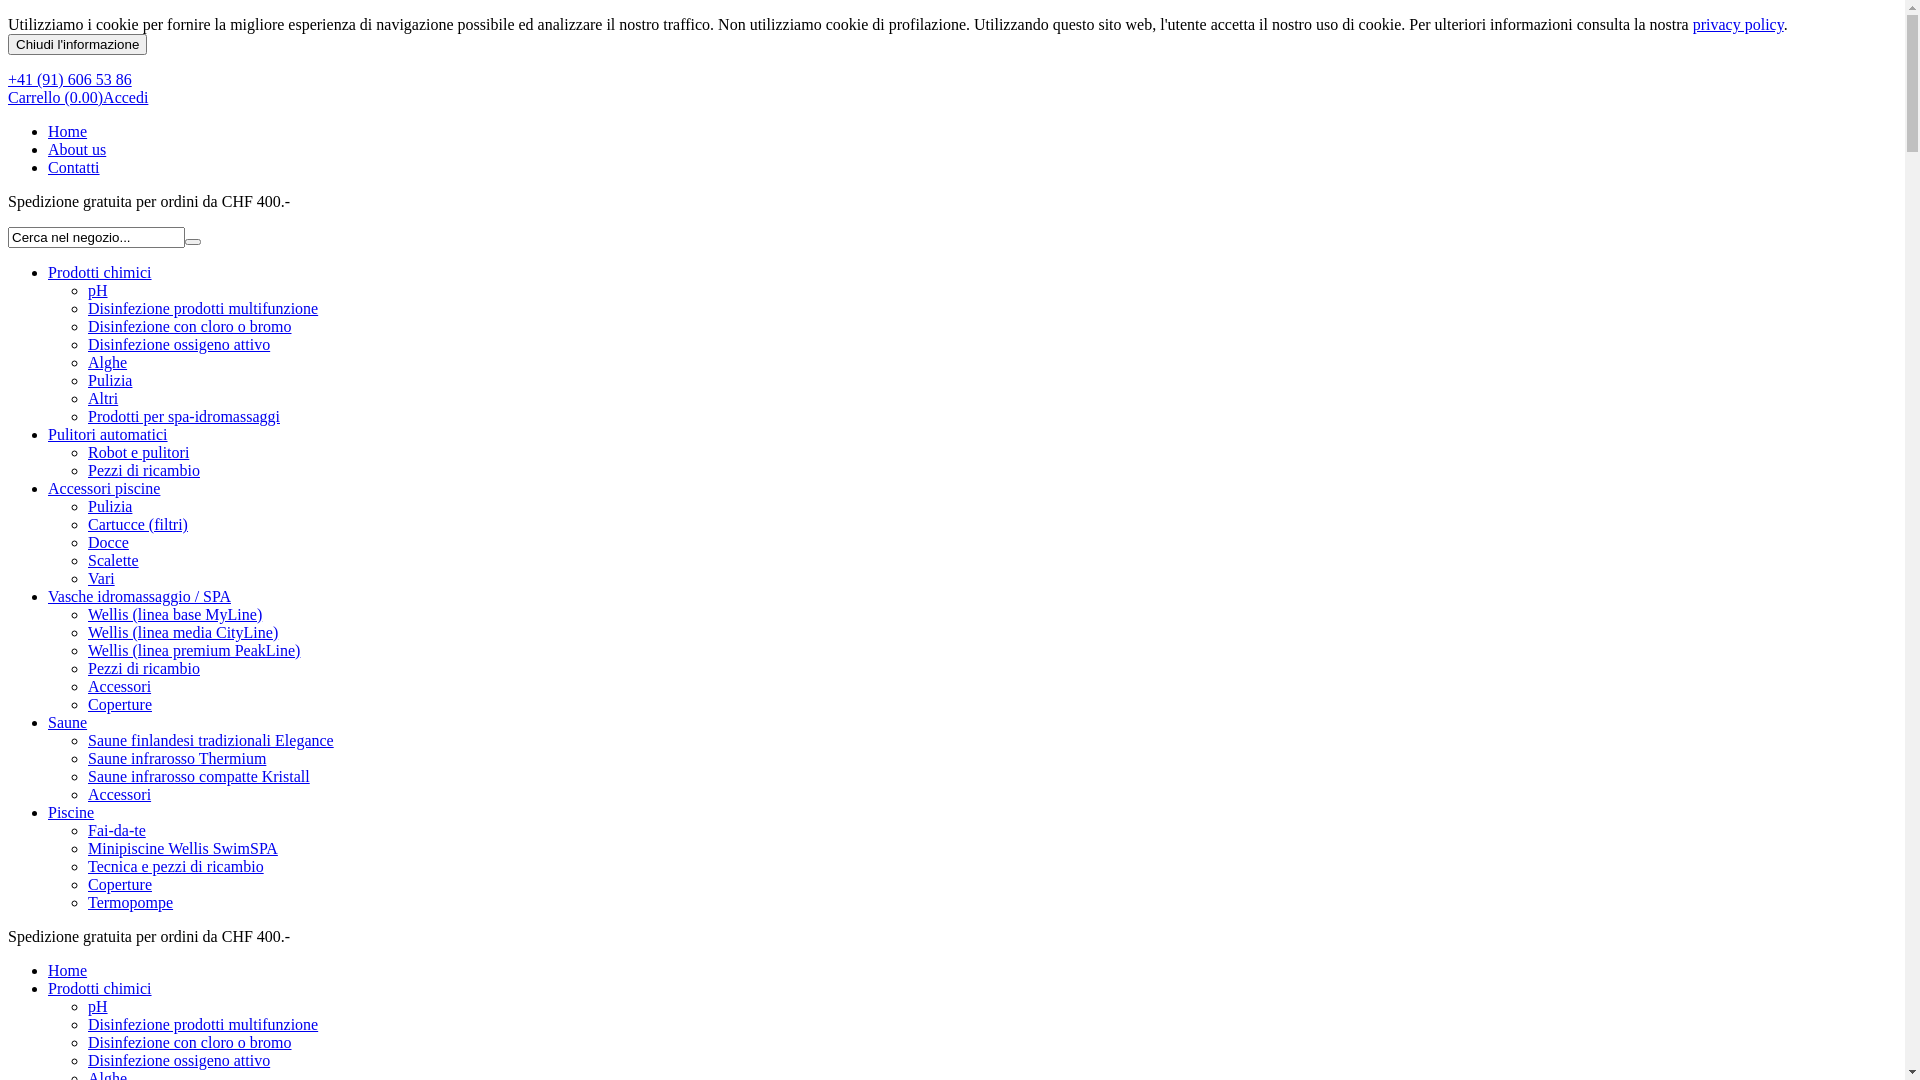  I want to click on Accedi, so click(126, 98).